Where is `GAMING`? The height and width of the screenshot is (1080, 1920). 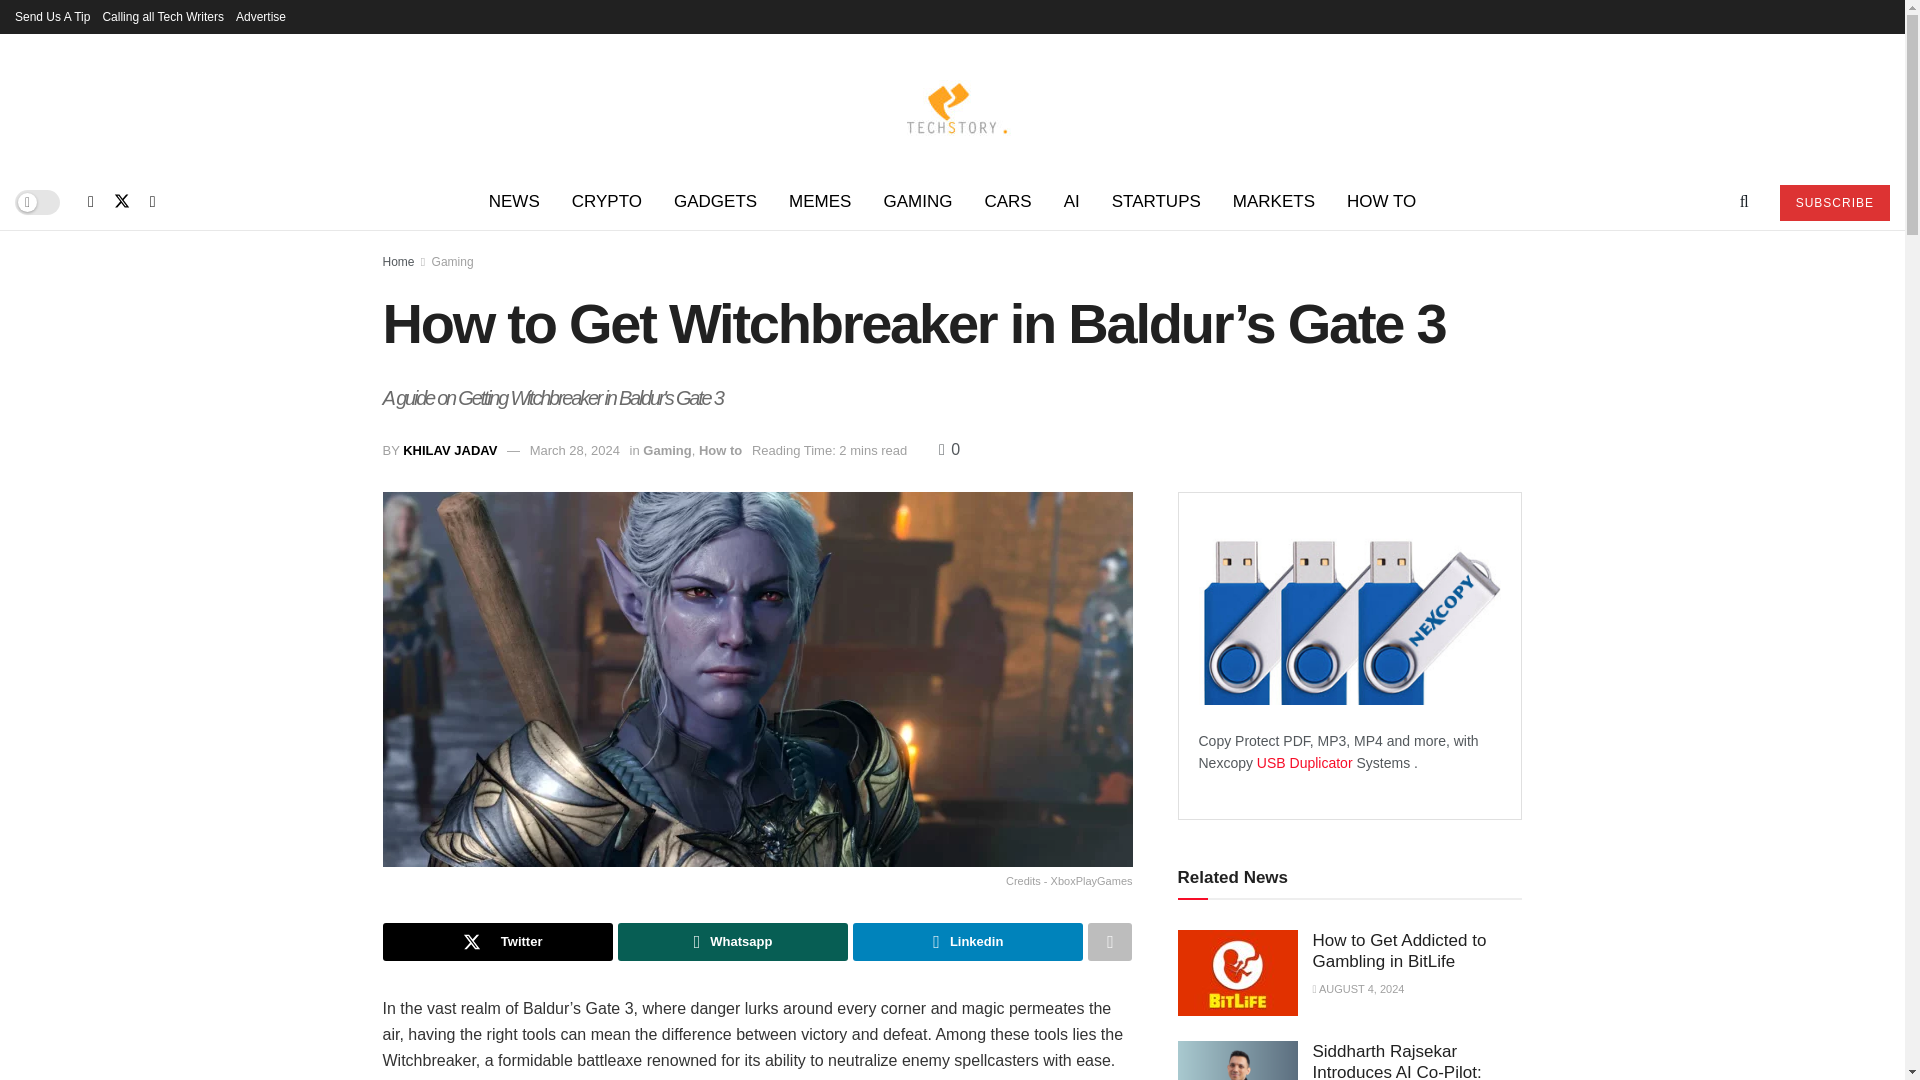
GAMING is located at coordinates (917, 202).